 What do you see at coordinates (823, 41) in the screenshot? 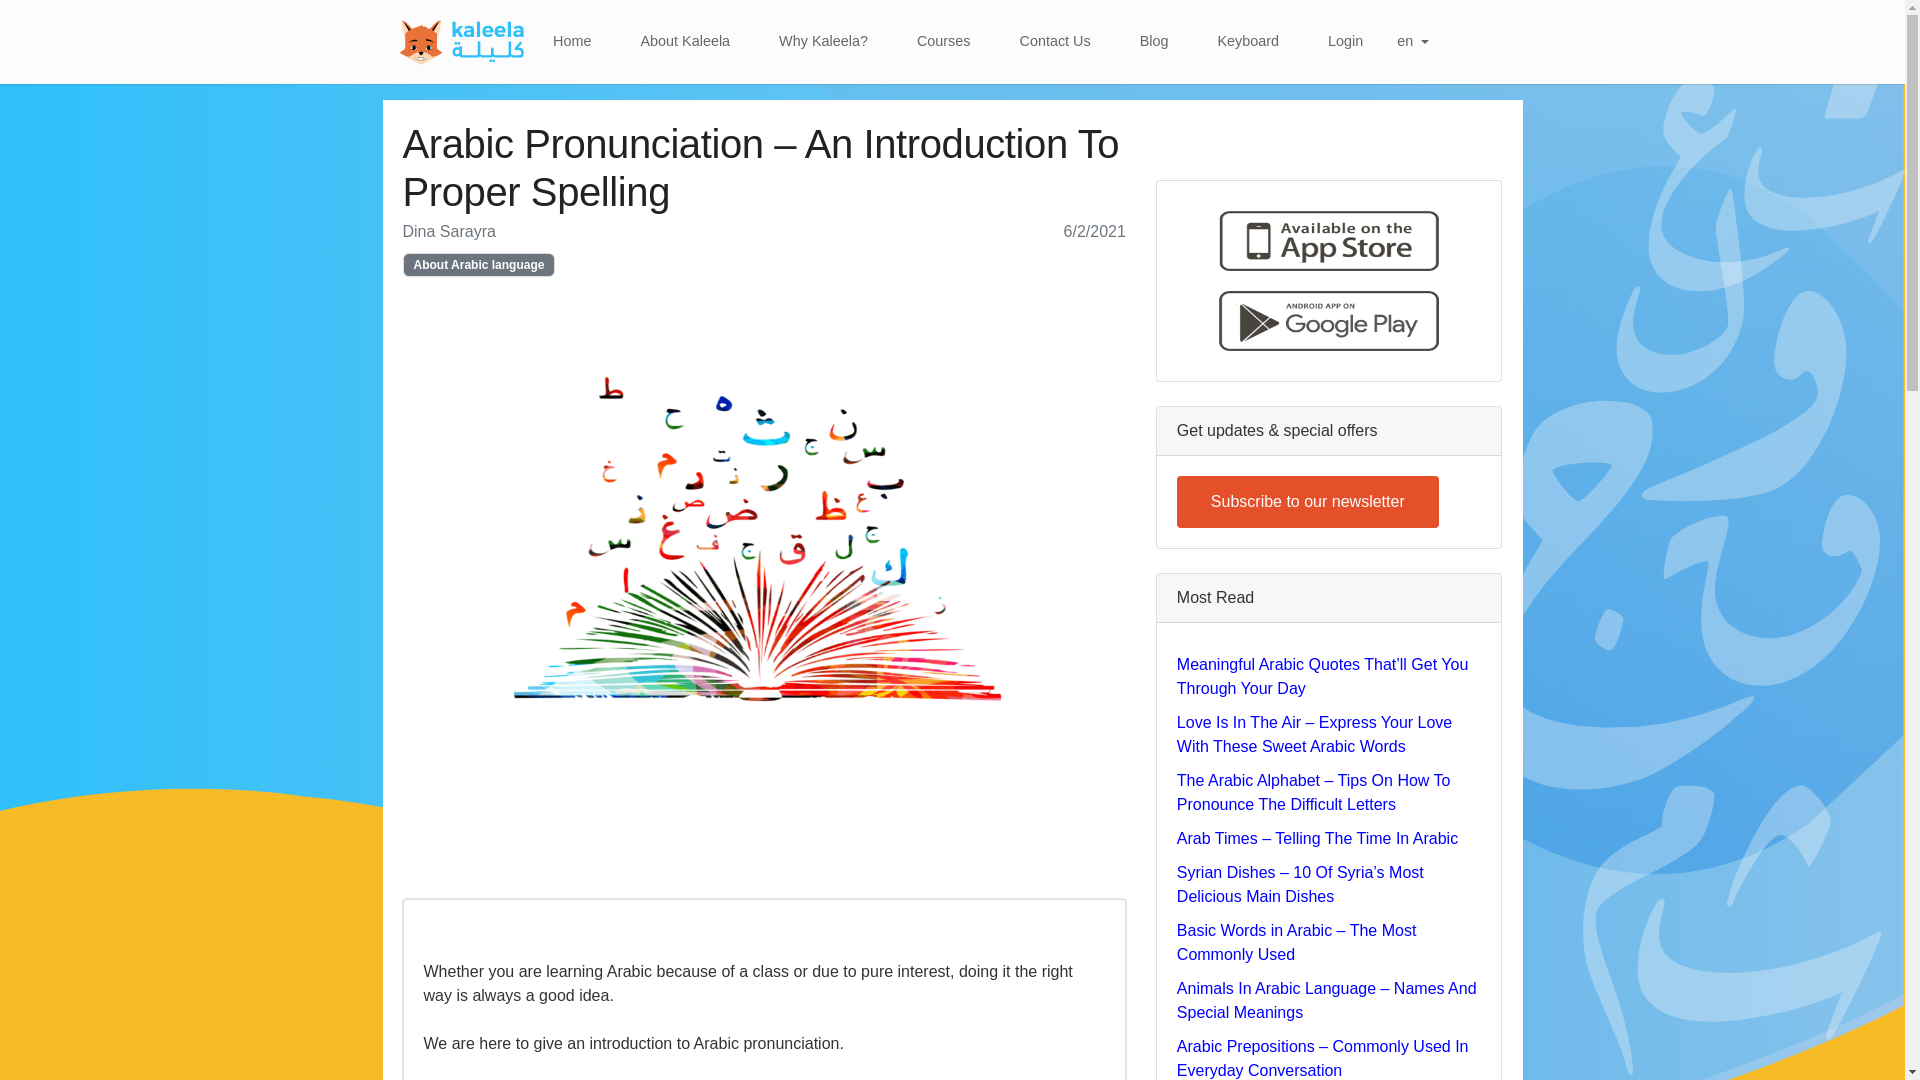
I see `Why Kaleela?` at bounding box center [823, 41].